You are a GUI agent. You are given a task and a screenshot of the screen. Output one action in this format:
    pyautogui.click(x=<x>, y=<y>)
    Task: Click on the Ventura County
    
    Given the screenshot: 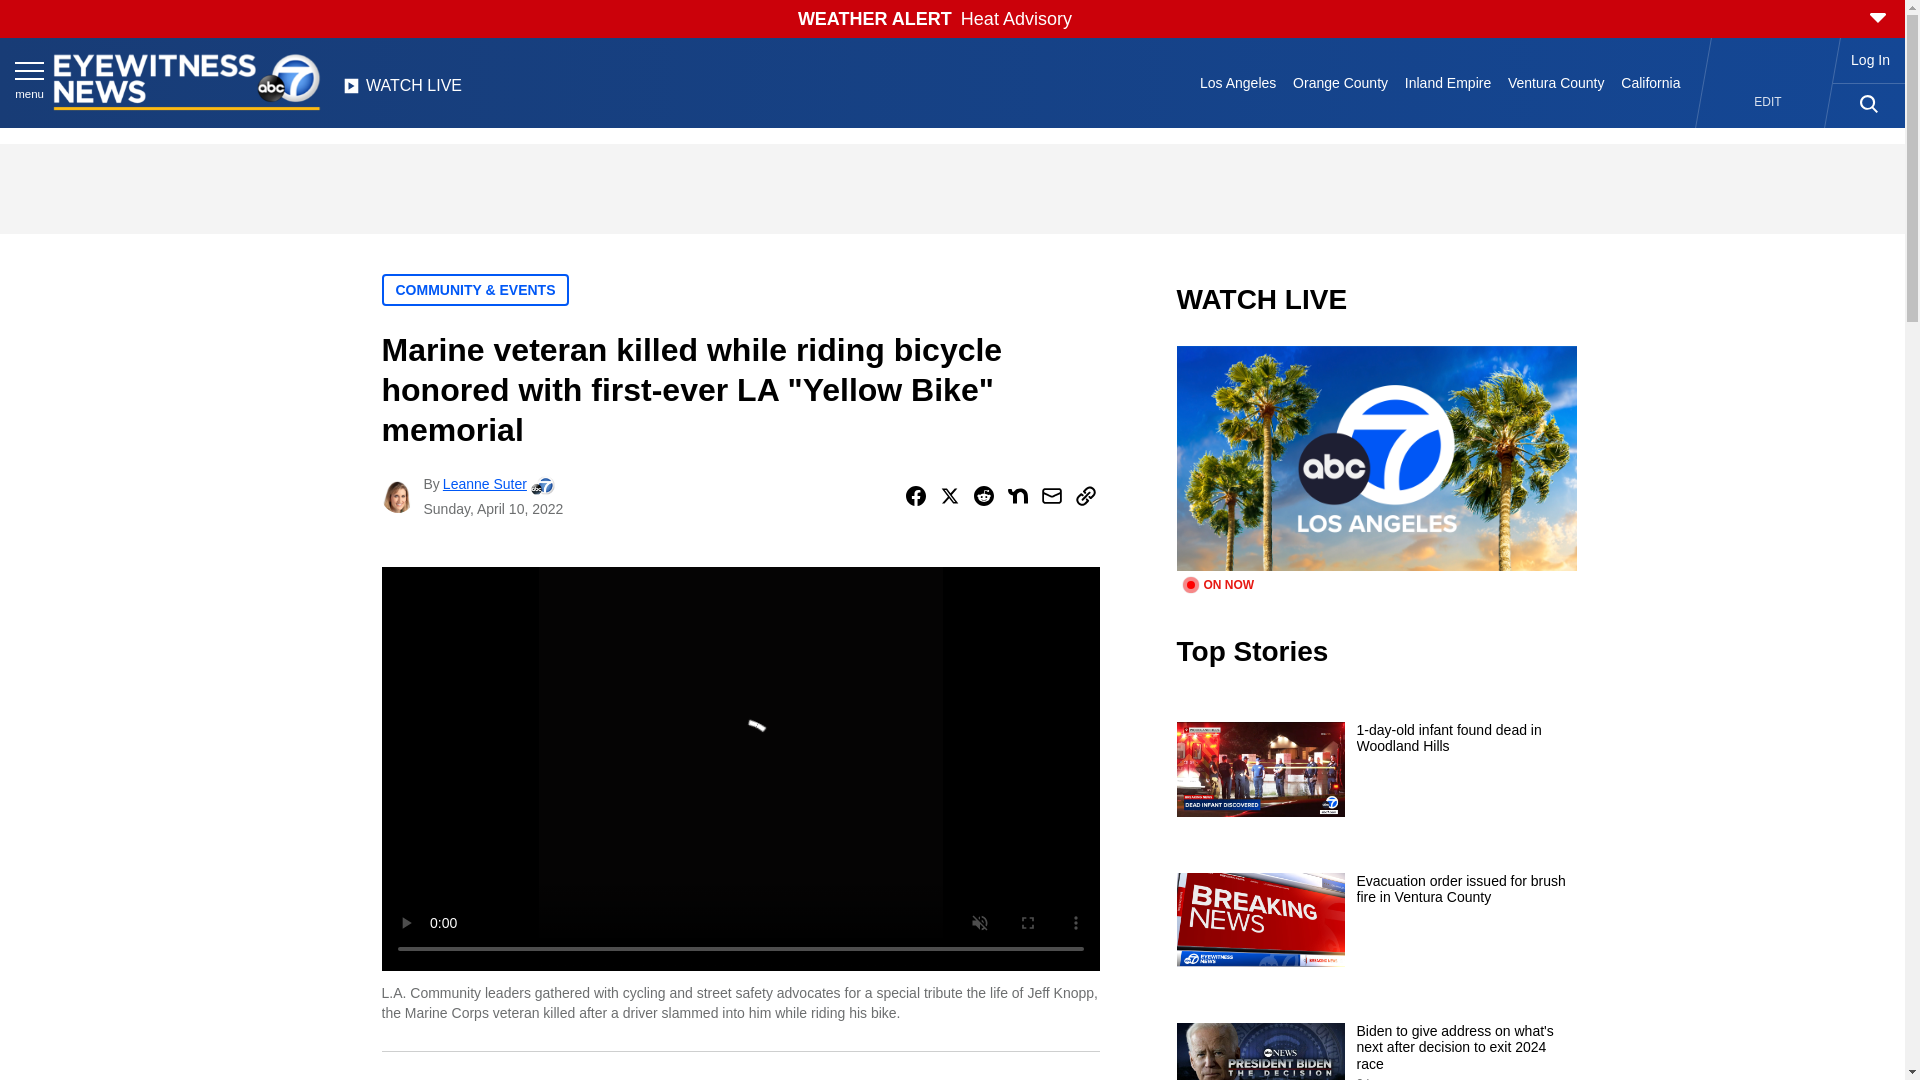 What is the action you would take?
    pyautogui.click(x=1556, y=82)
    